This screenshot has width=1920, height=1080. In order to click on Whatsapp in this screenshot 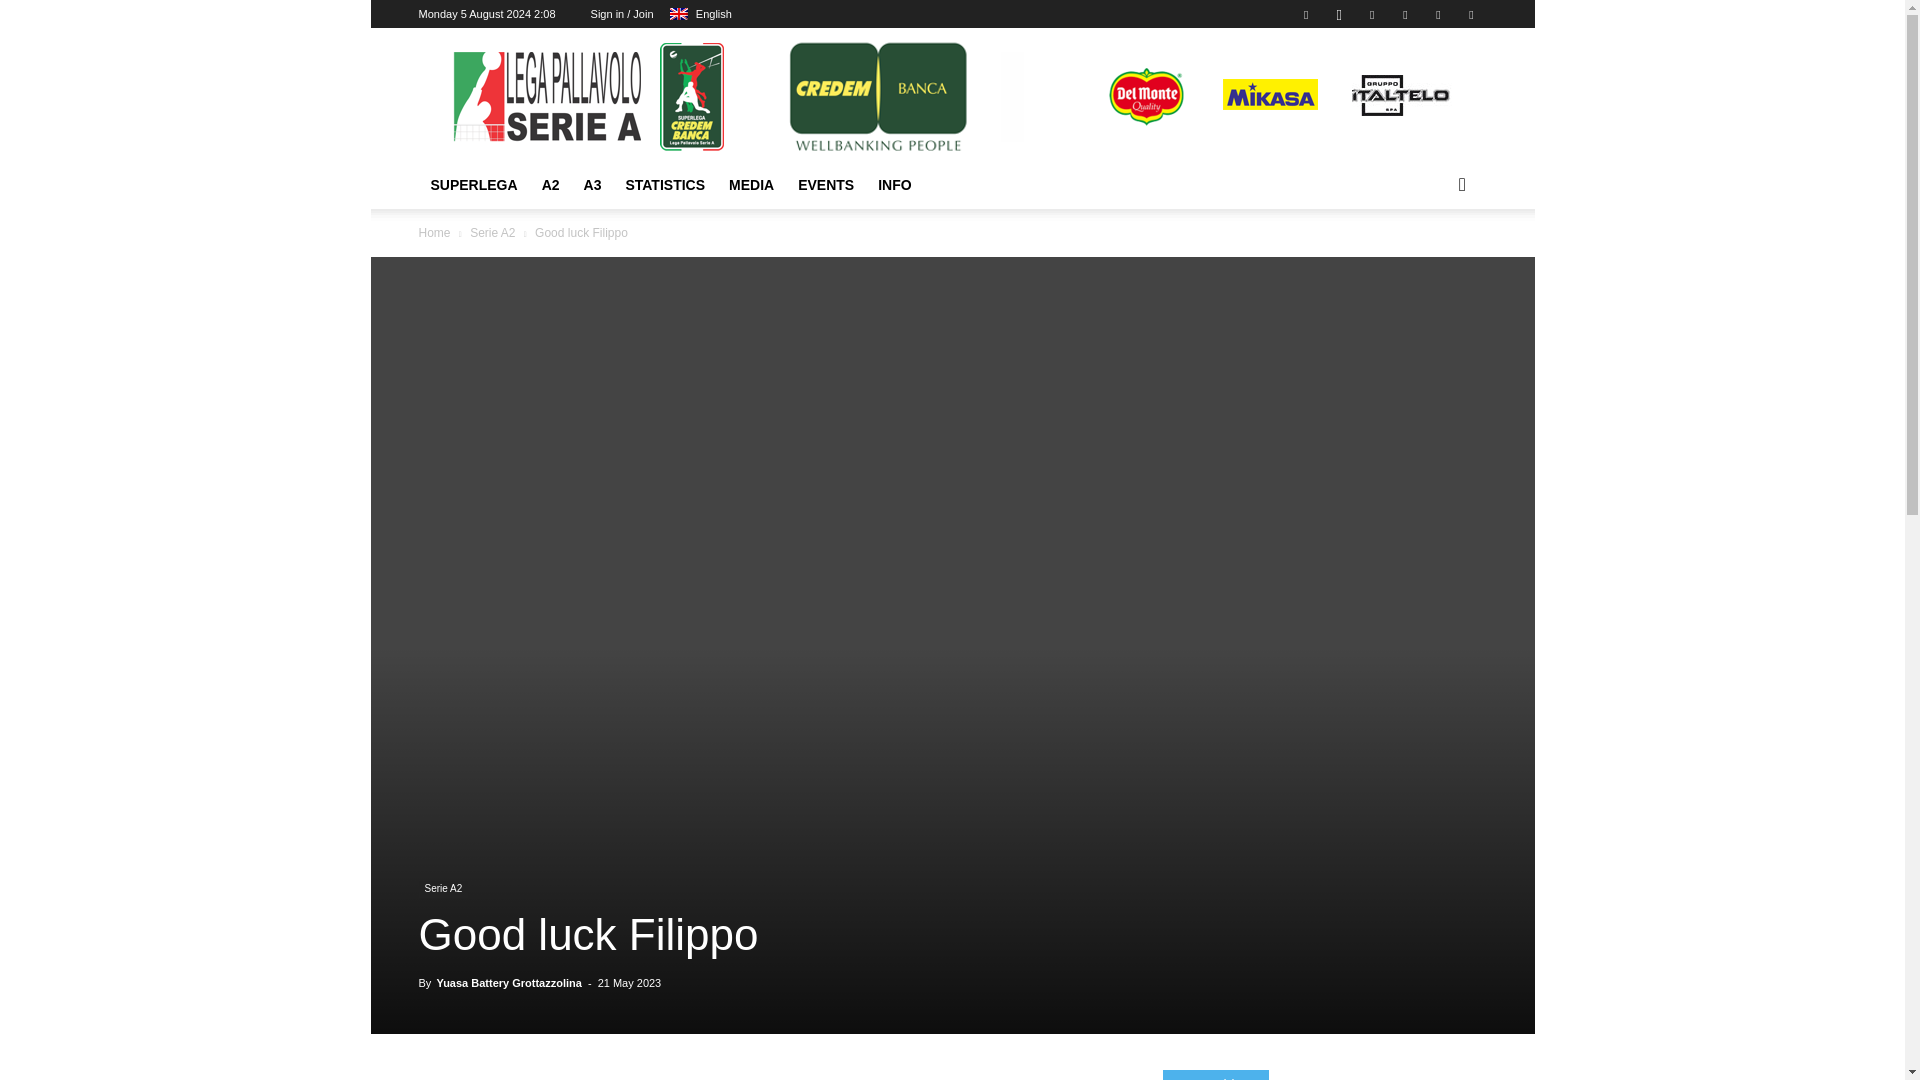, I will do `click(1438, 14)`.